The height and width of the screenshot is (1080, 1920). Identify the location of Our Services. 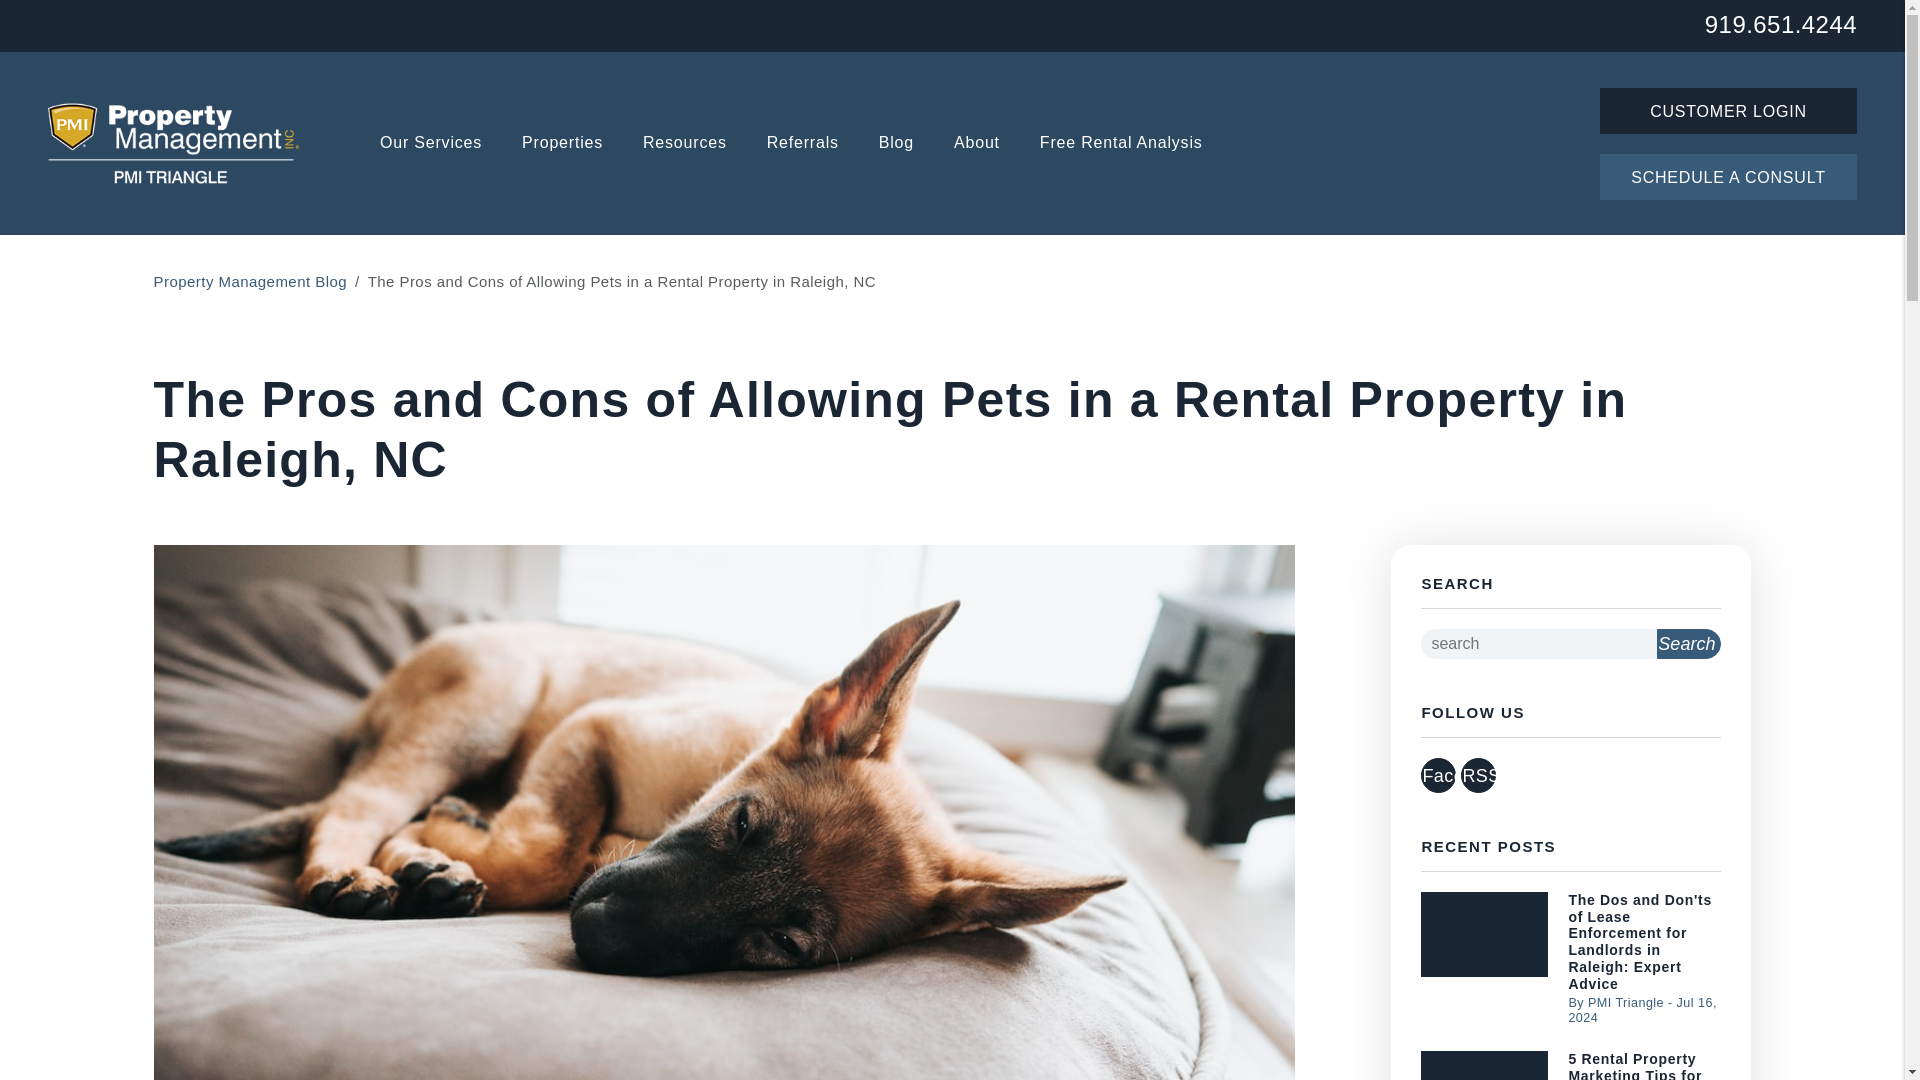
(430, 144).